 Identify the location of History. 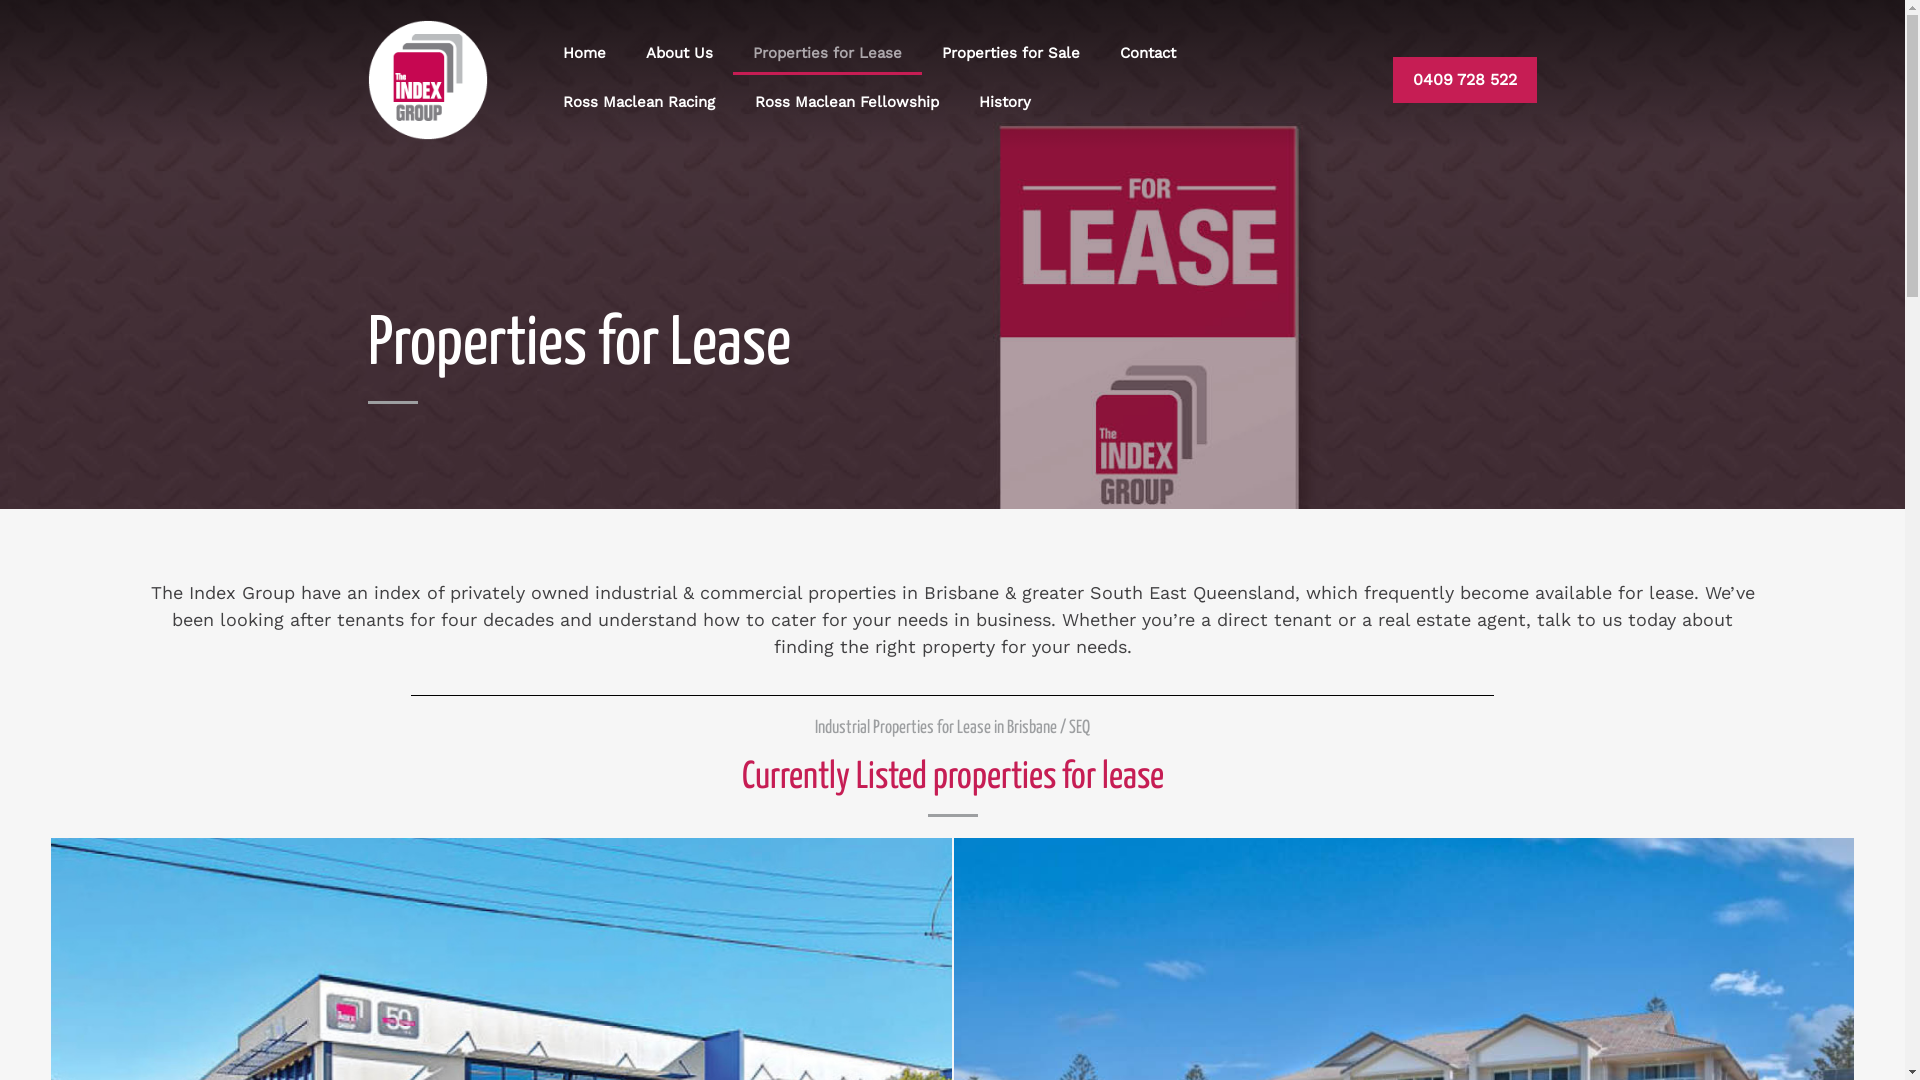
(1005, 102).